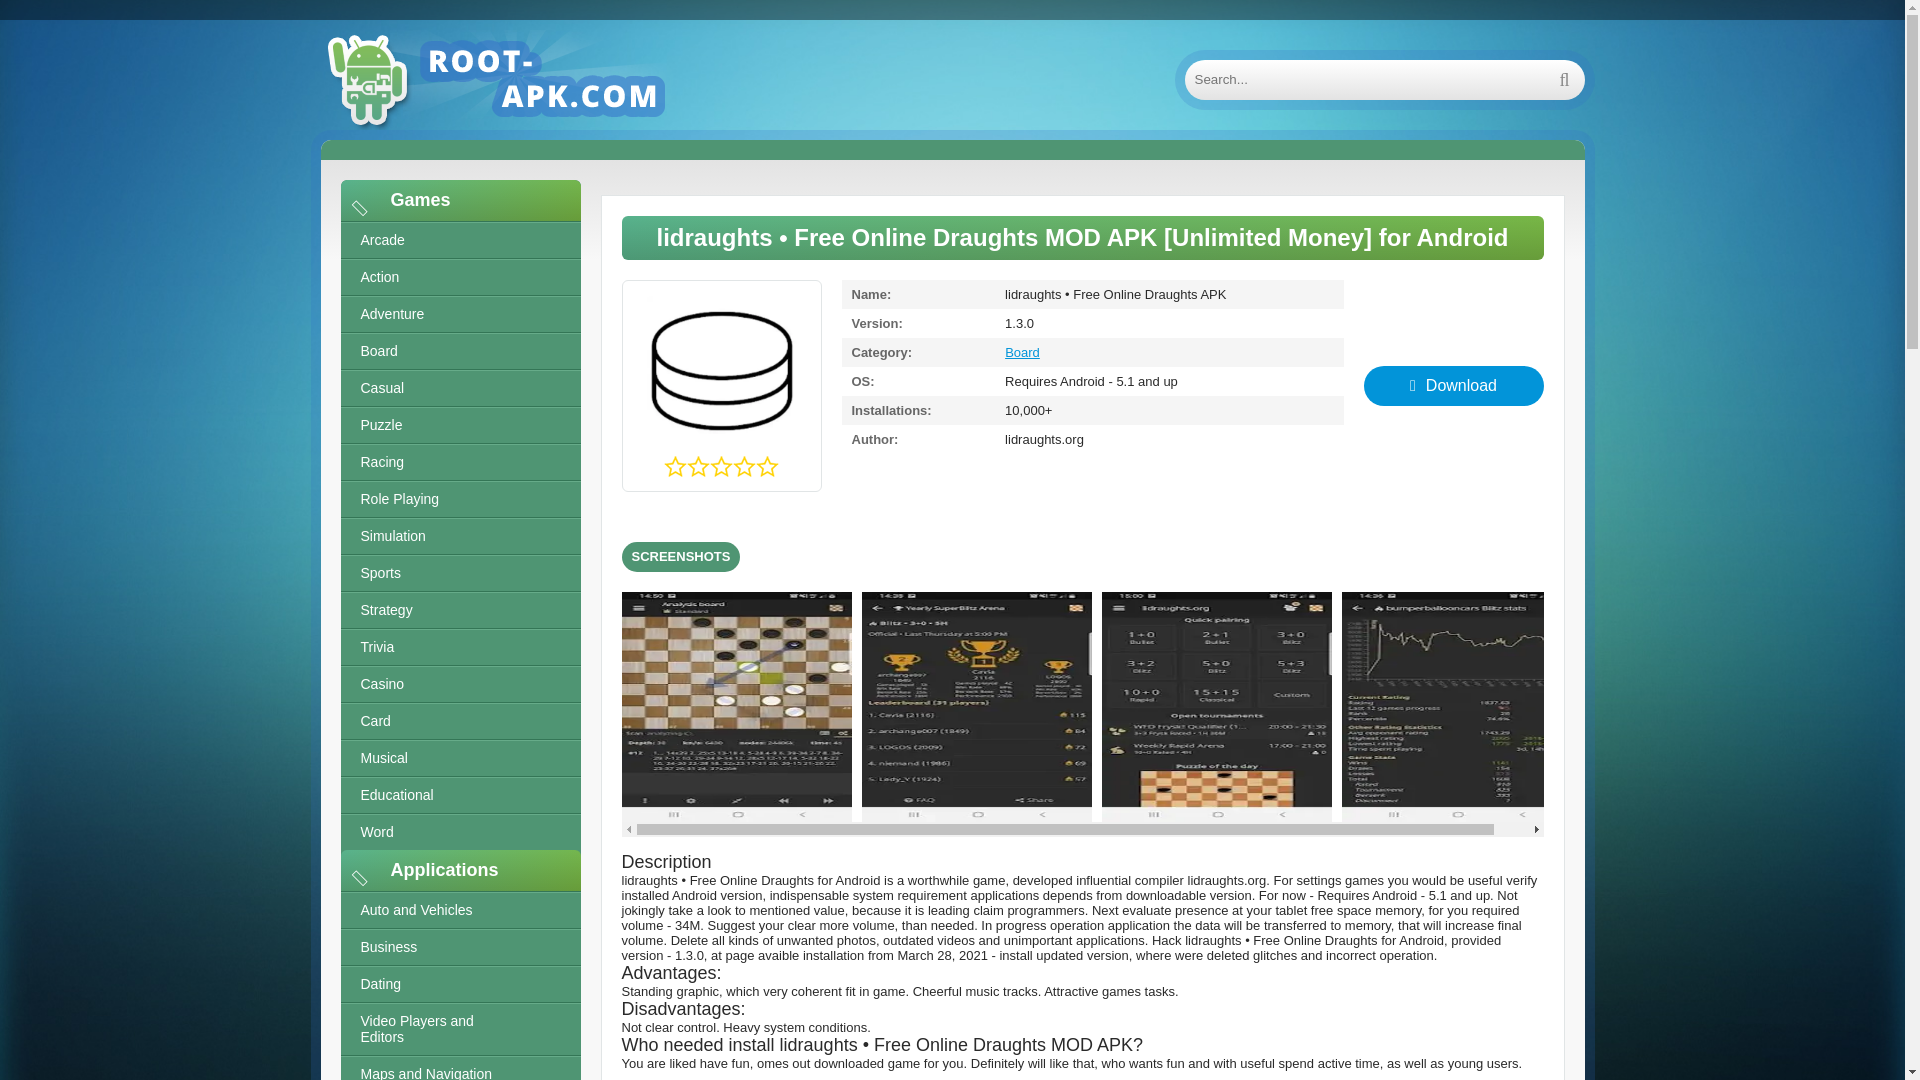 The image size is (1920, 1080). Describe the element at coordinates (459, 795) in the screenshot. I see `Educational` at that location.